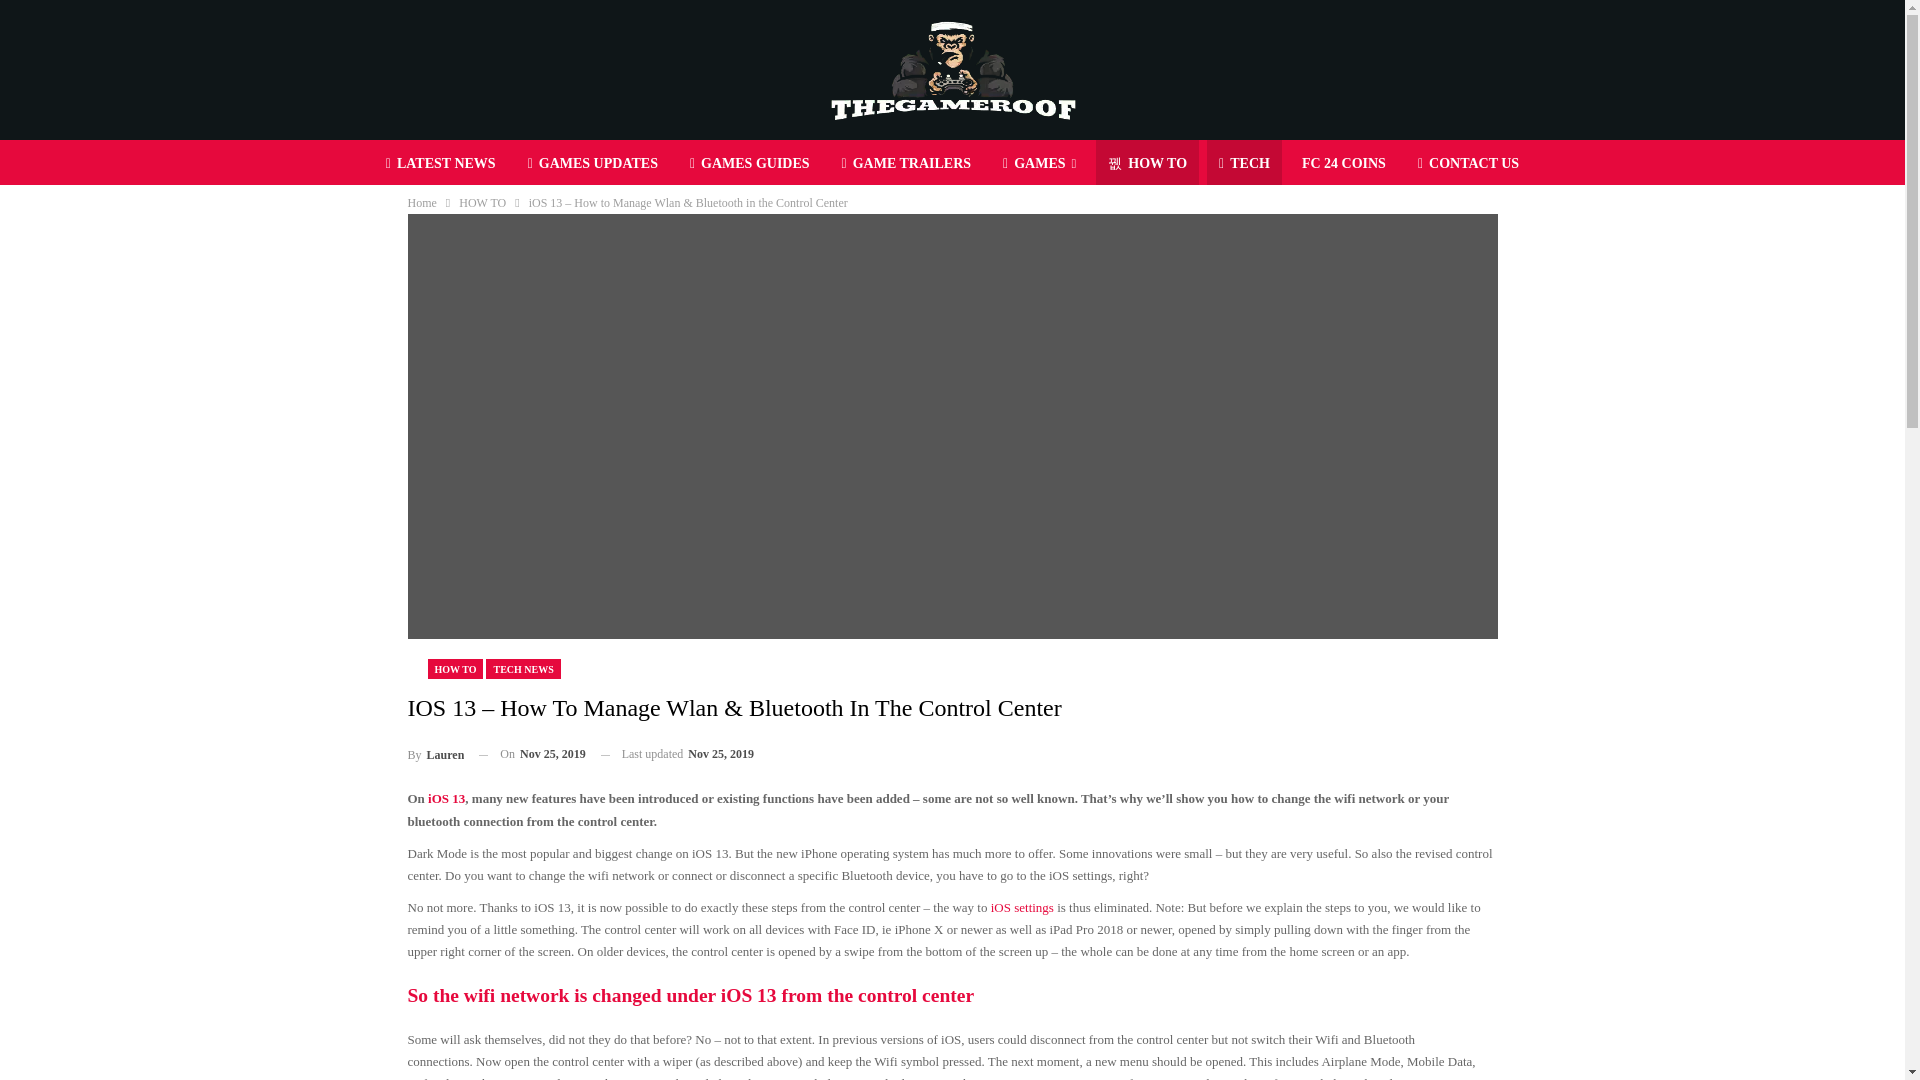  What do you see at coordinates (1244, 164) in the screenshot?
I see `TECH` at bounding box center [1244, 164].